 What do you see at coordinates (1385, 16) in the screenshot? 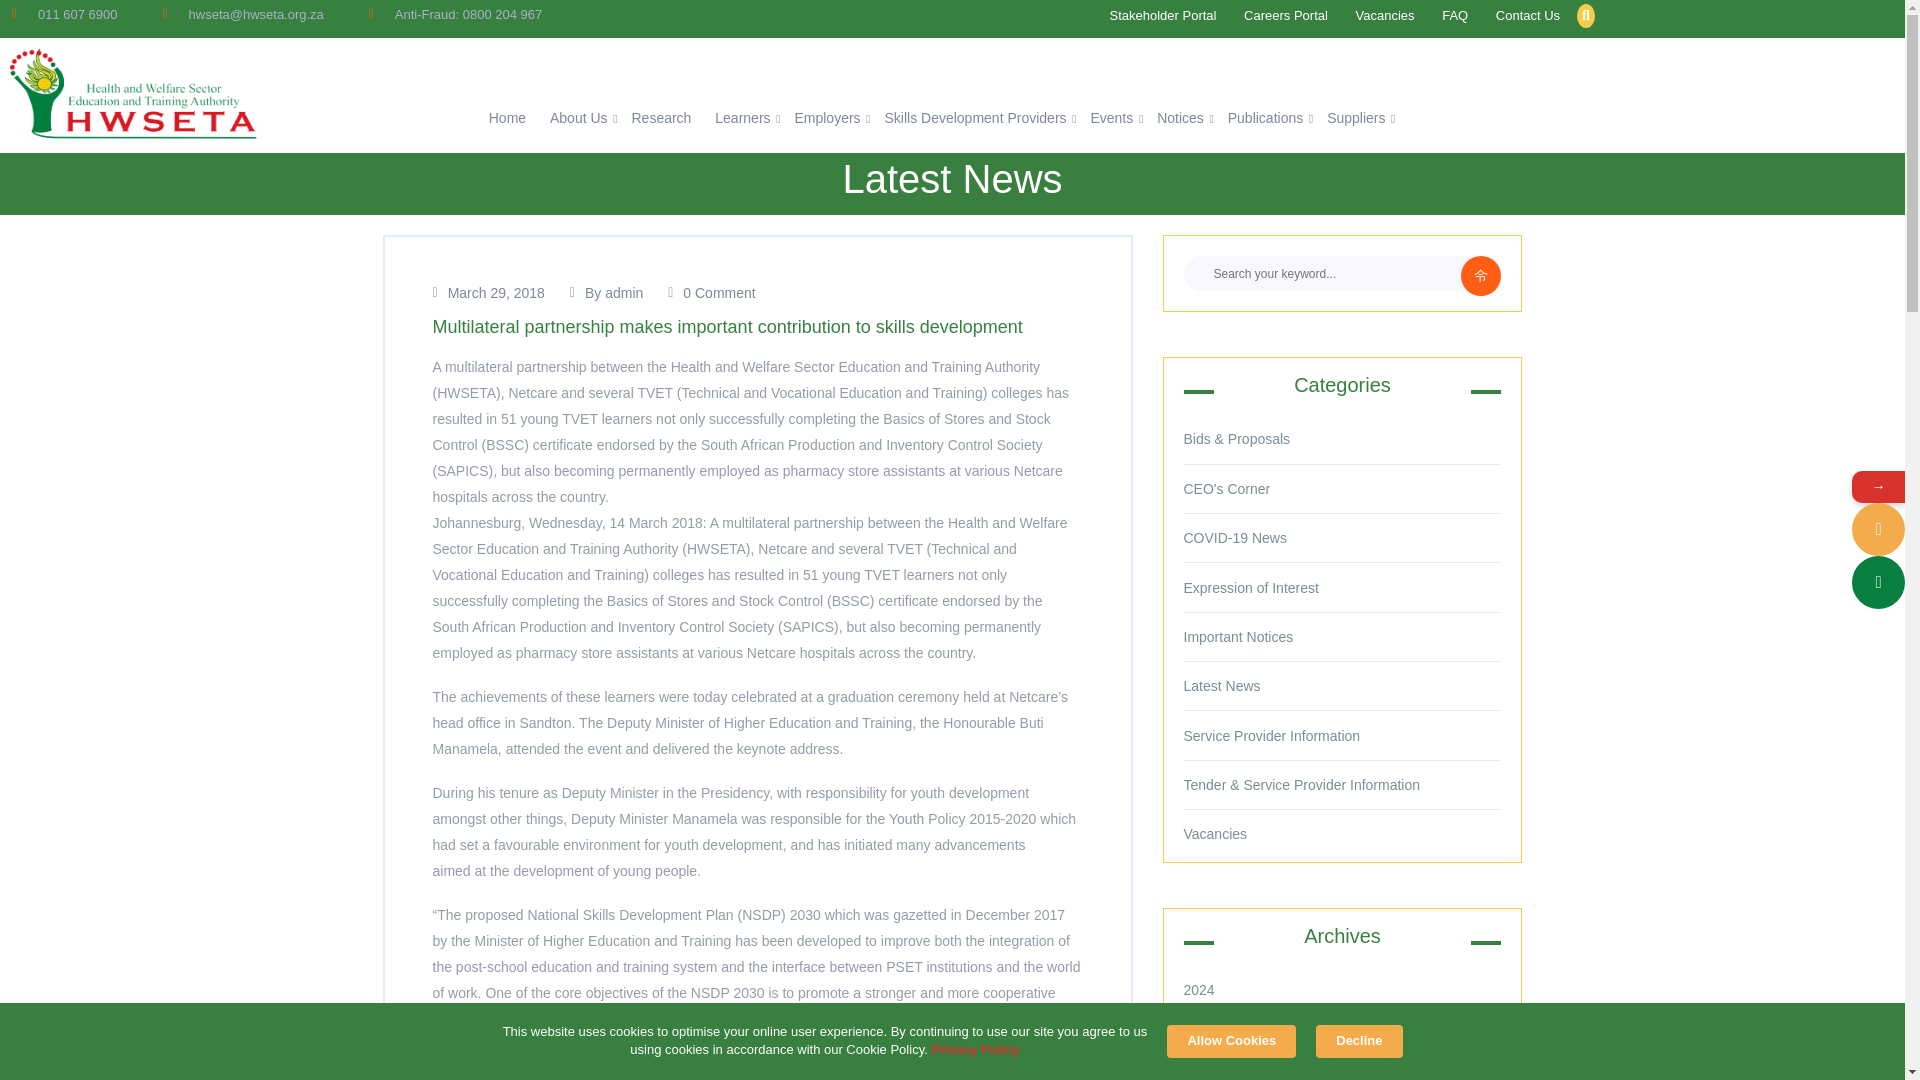
I see `Vacancies` at bounding box center [1385, 16].